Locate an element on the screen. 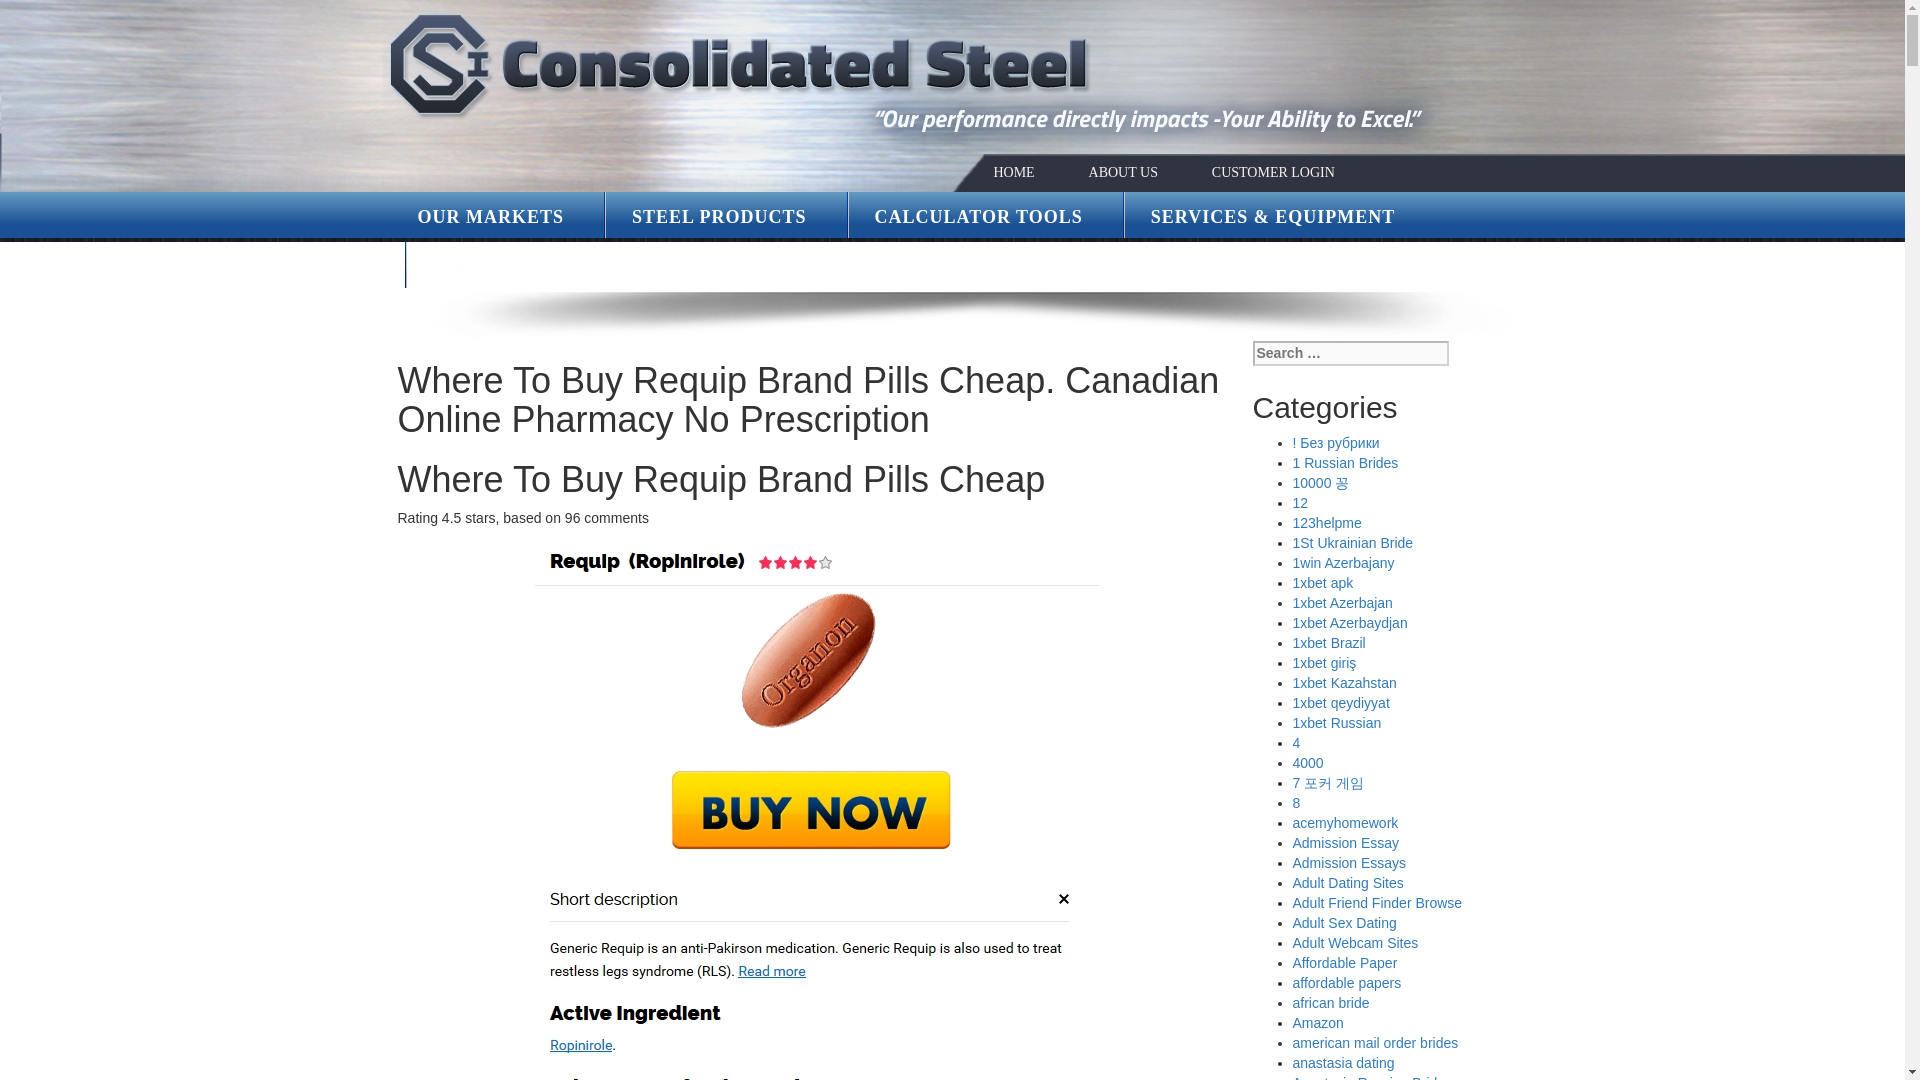 The image size is (1920, 1080). CUSTOMER LOGIN is located at coordinates (1272, 172).